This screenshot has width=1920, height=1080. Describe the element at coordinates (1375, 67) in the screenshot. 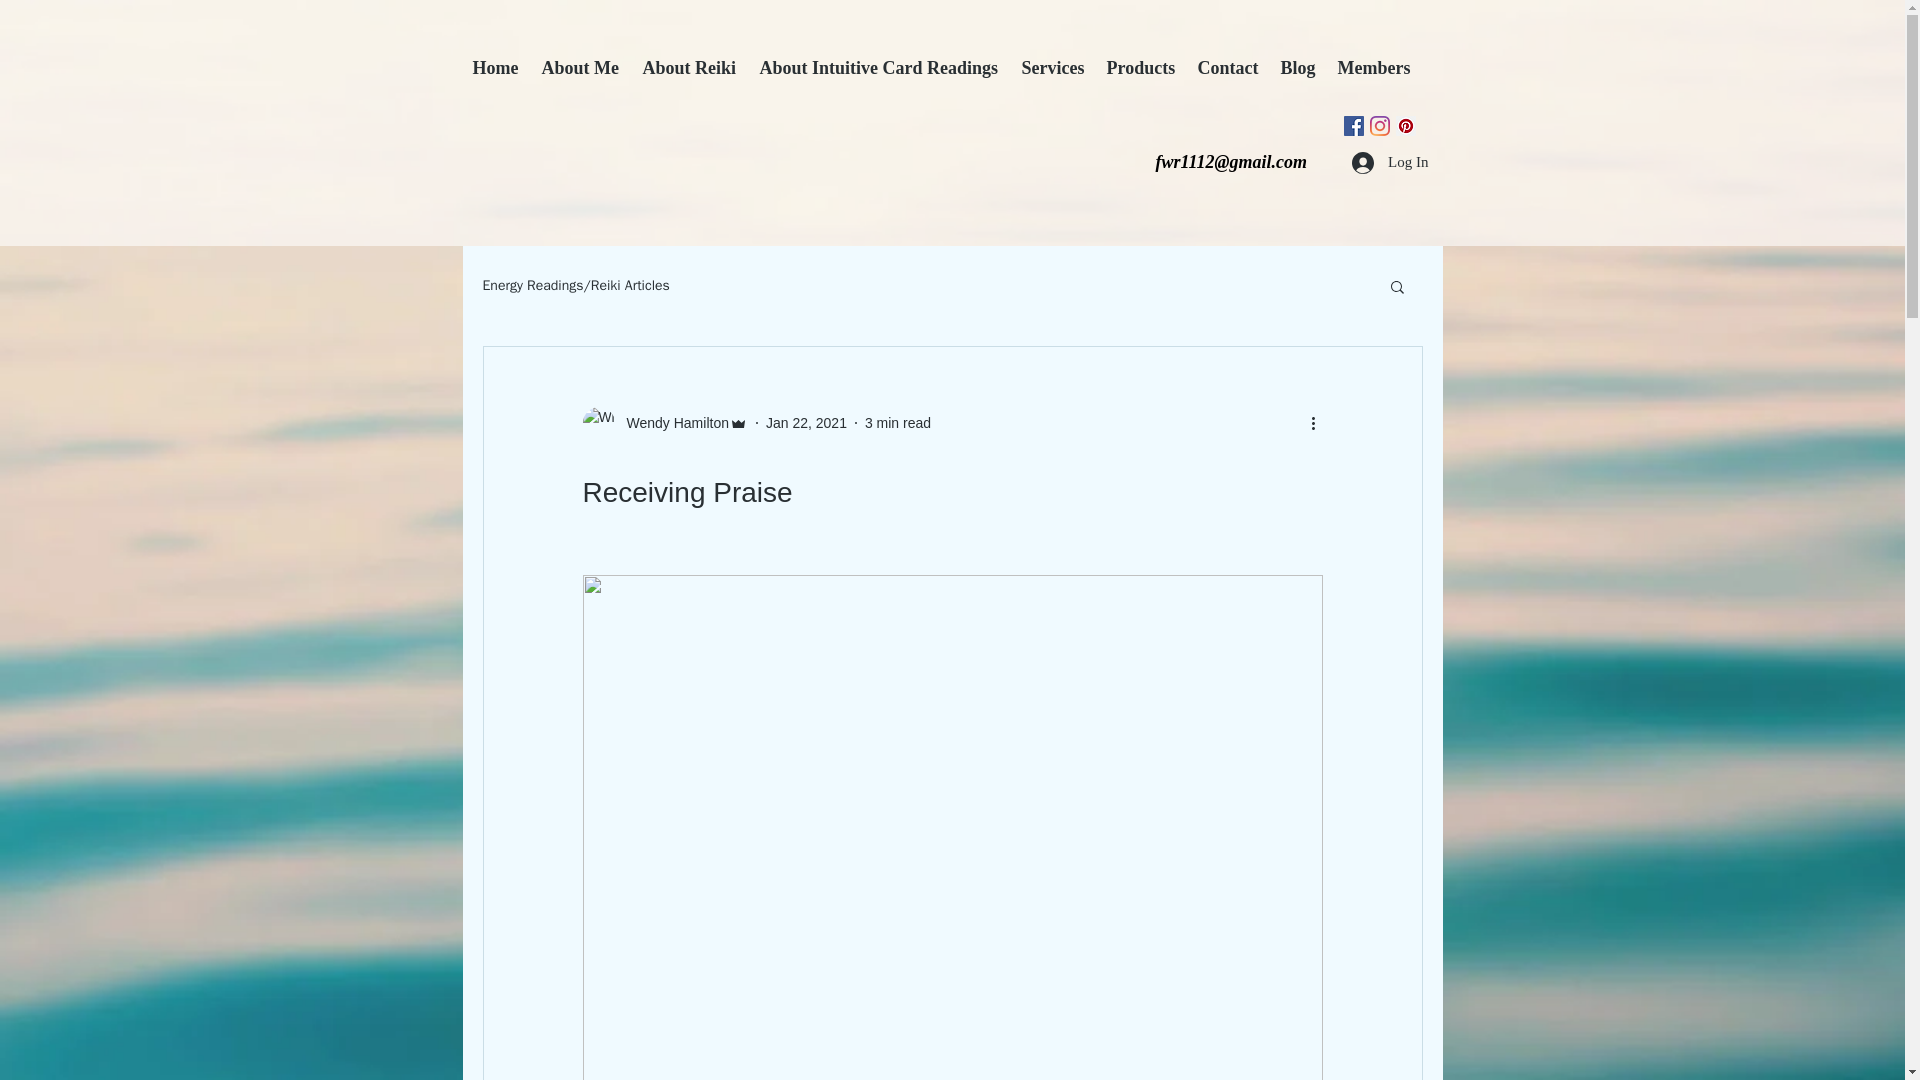

I see `Members` at that location.